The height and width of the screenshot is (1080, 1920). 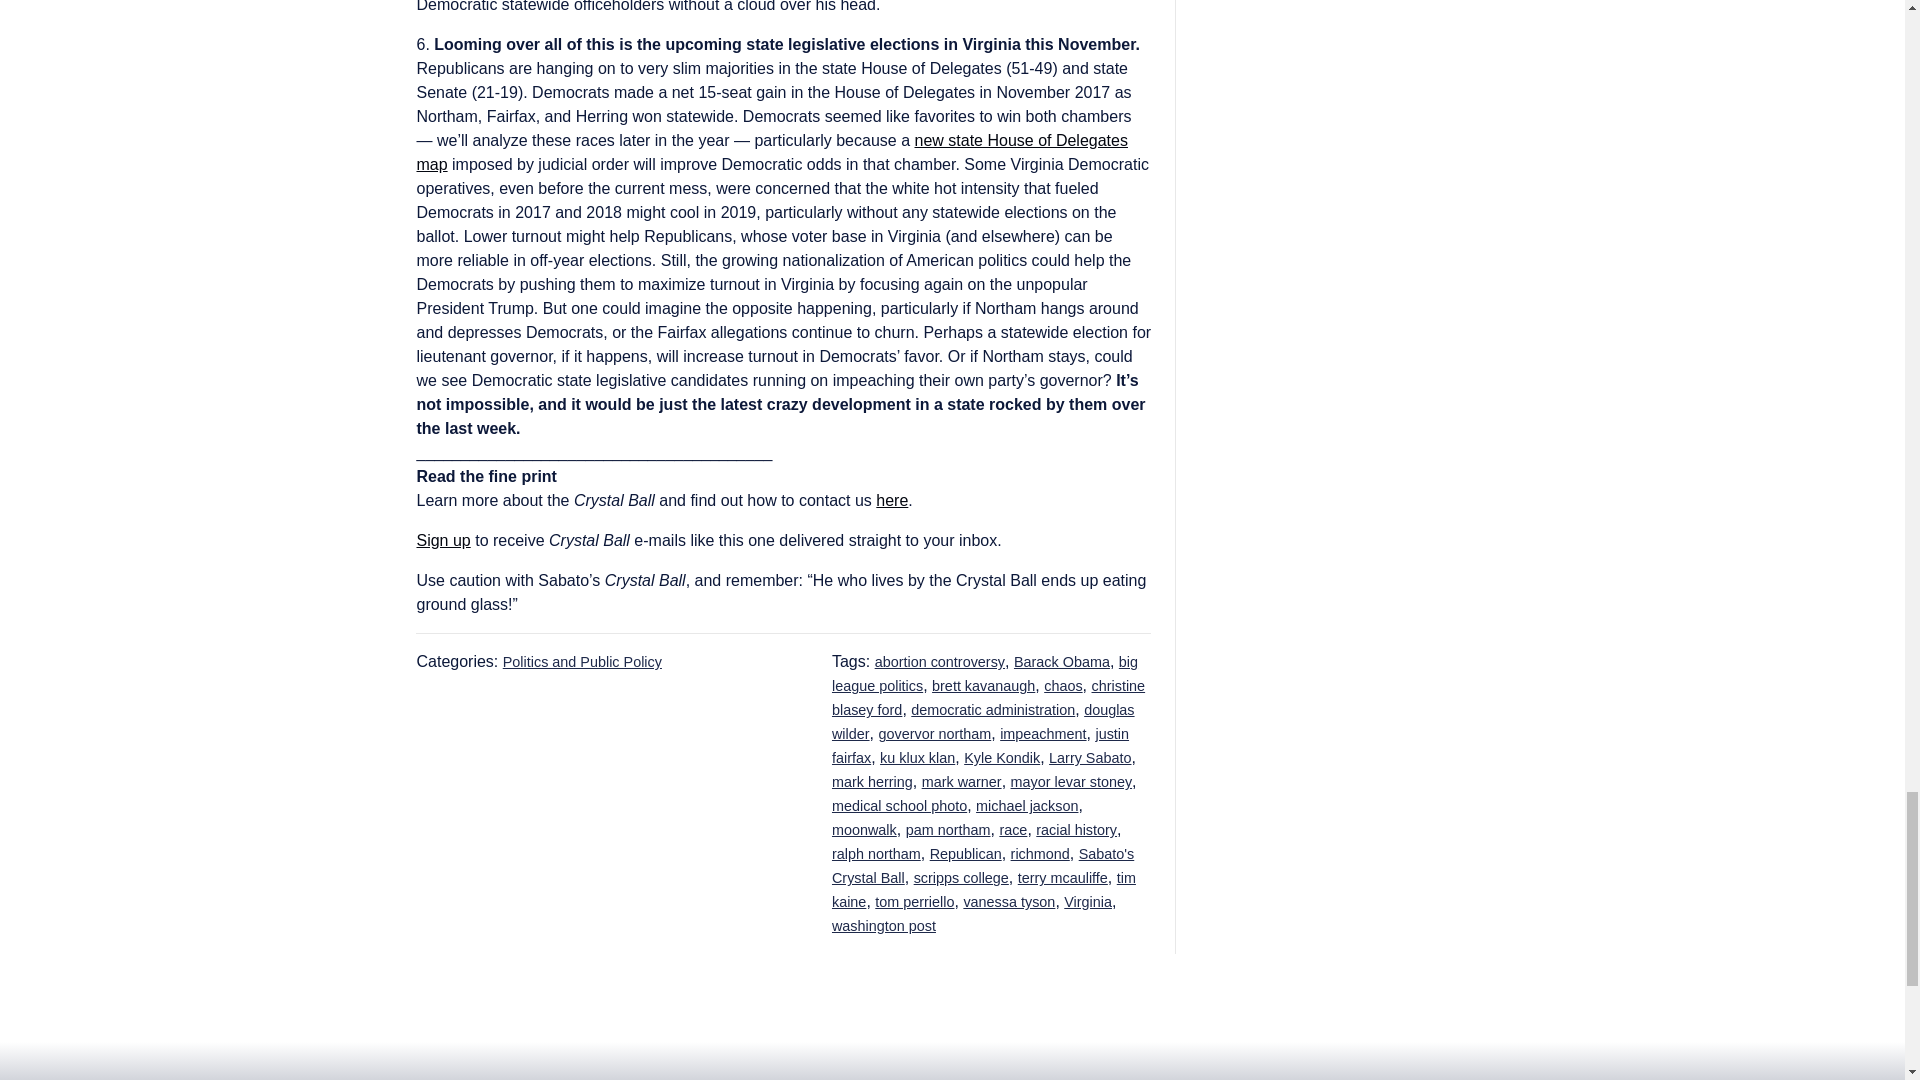 What do you see at coordinates (988, 698) in the screenshot?
I see `christine blasey ford` at bounding box center [988, 698].